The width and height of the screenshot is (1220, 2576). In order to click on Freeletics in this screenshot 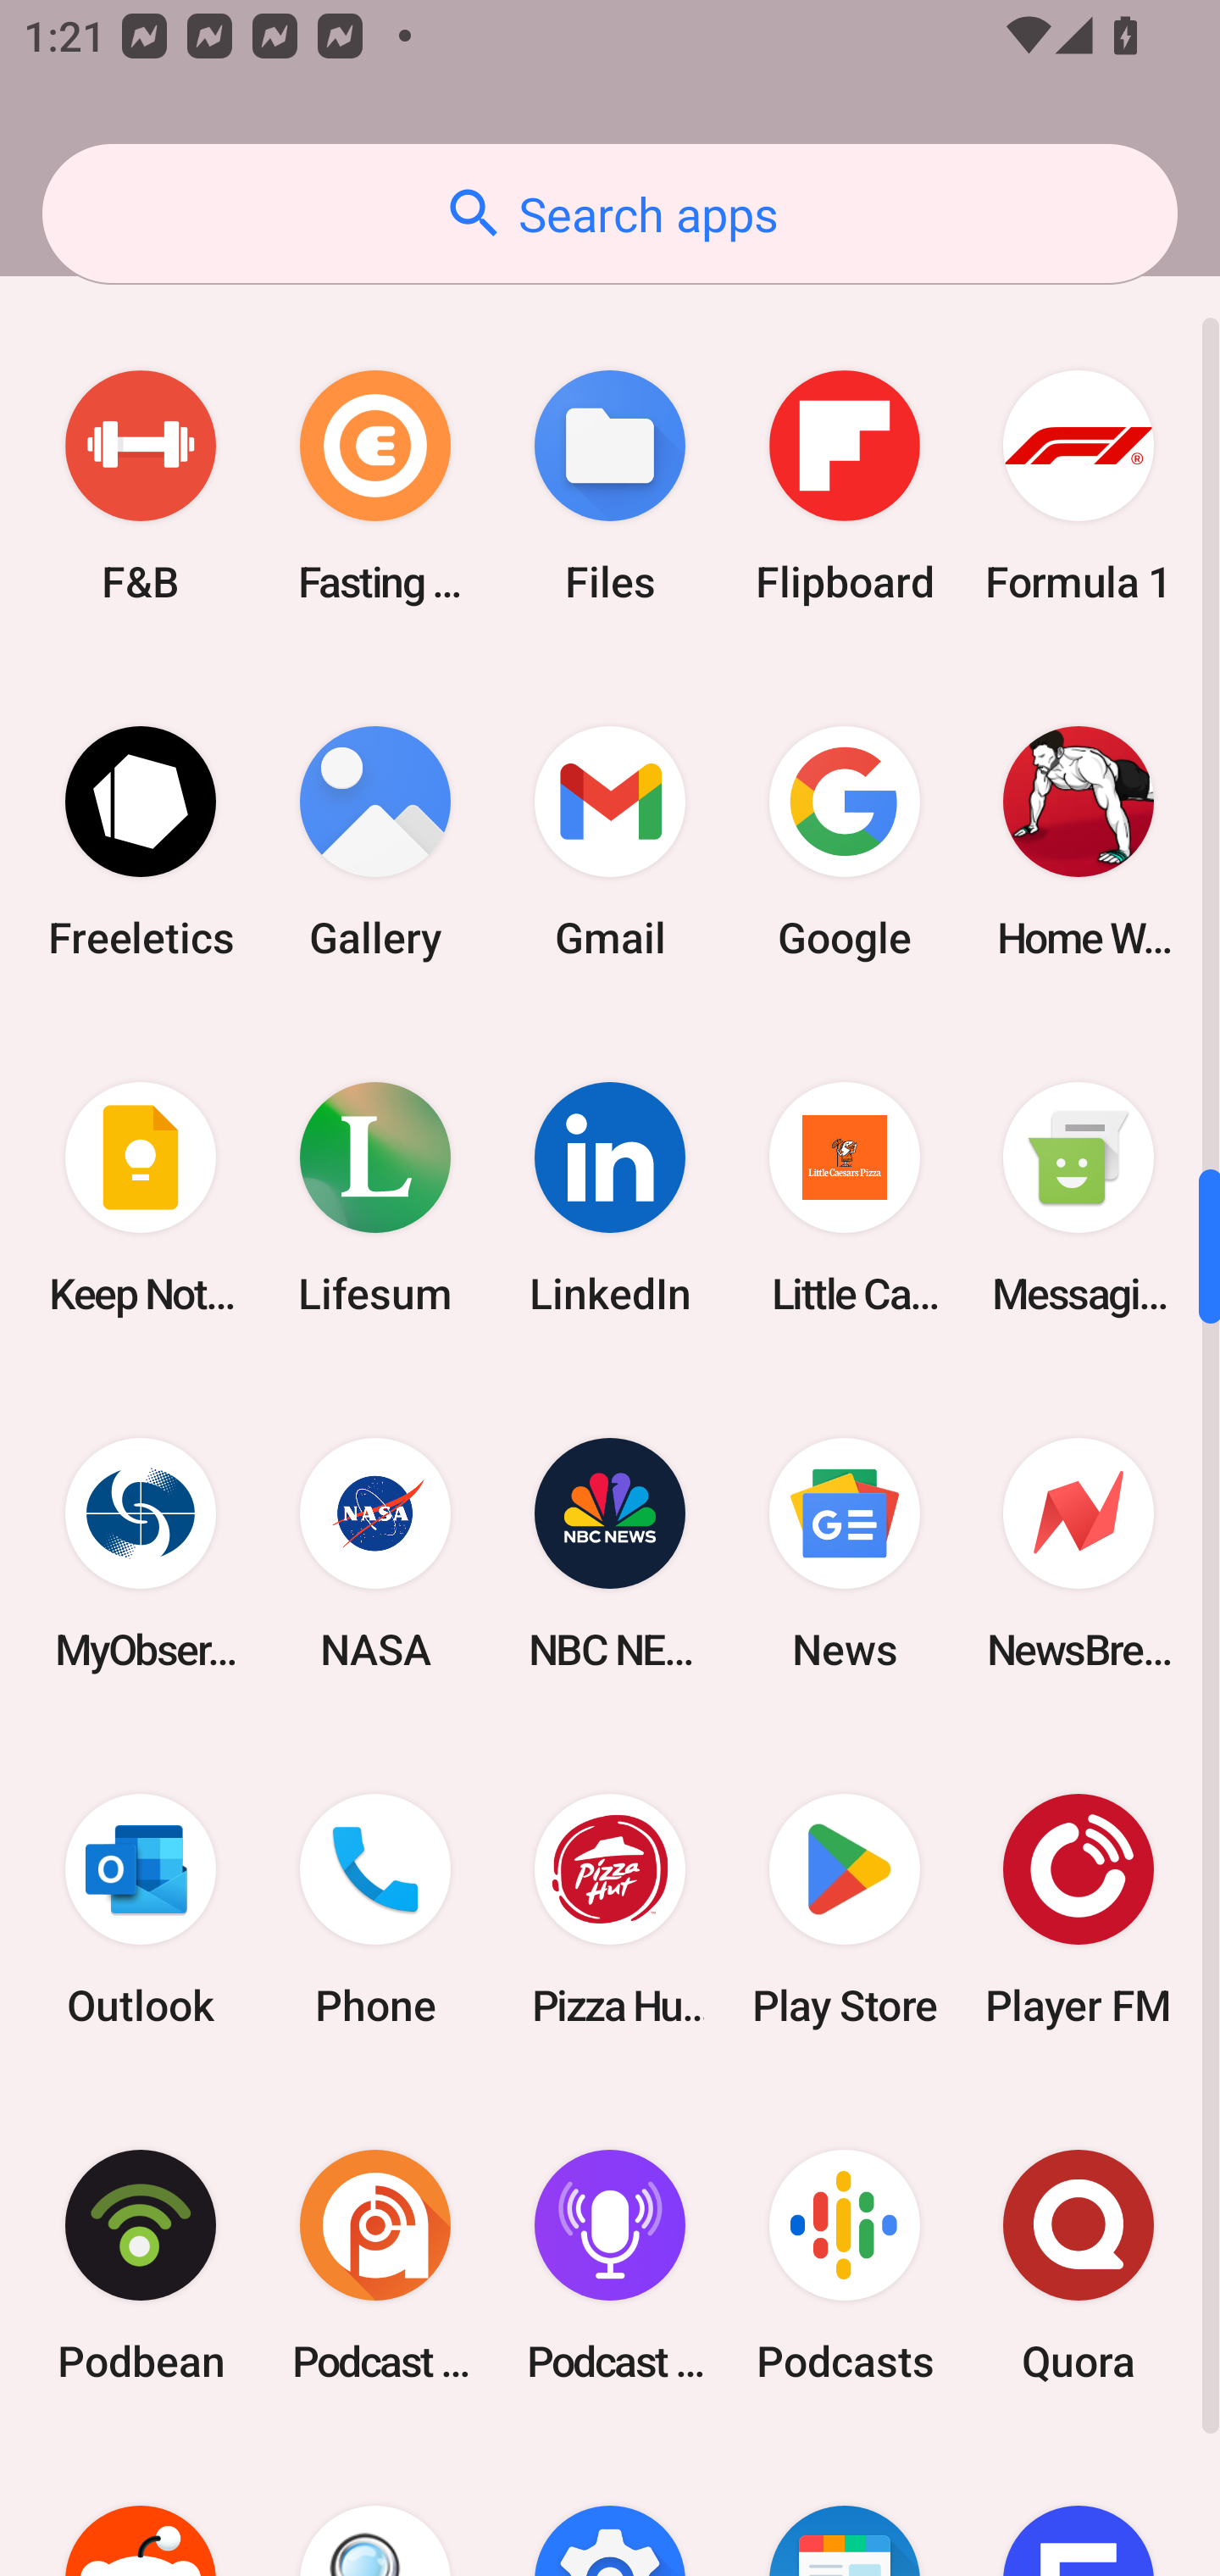, I will do `click(141, 842)`.